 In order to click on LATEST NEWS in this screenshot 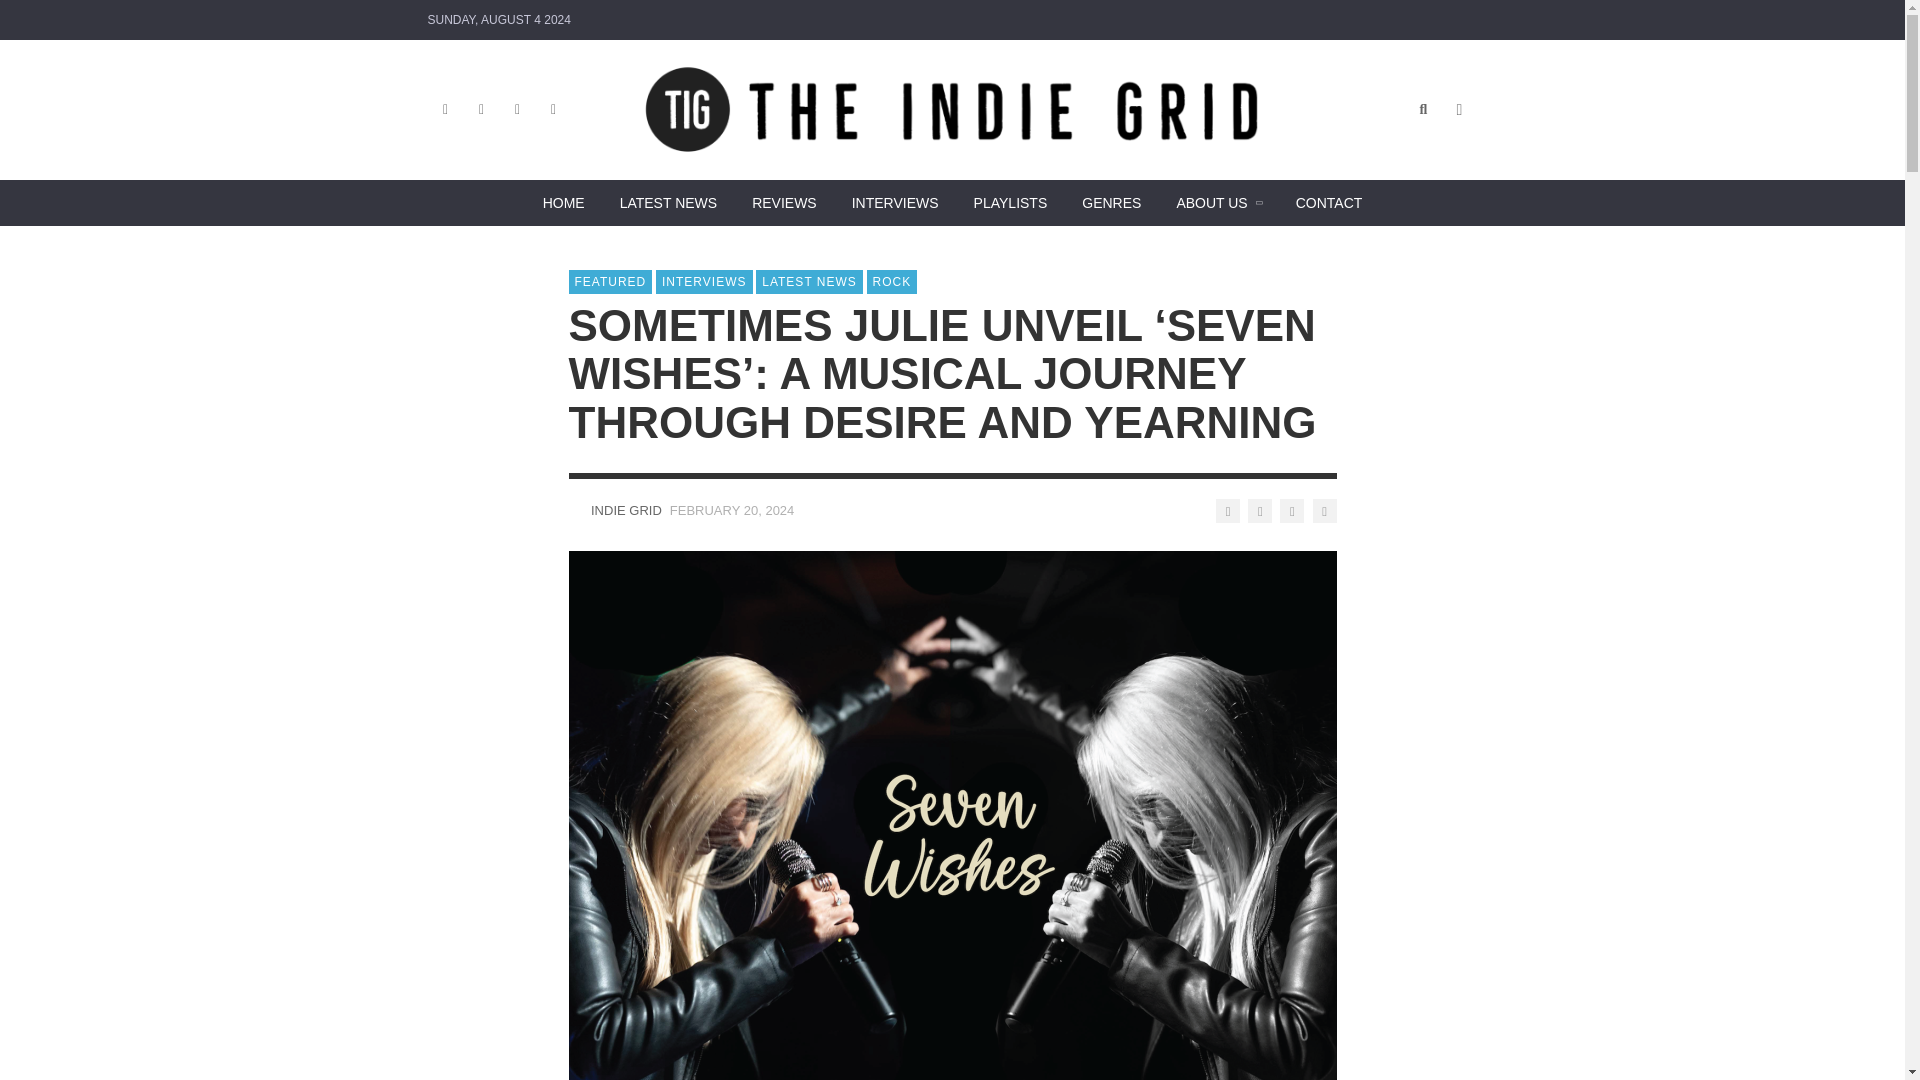, I will do `click(668, 202)`.